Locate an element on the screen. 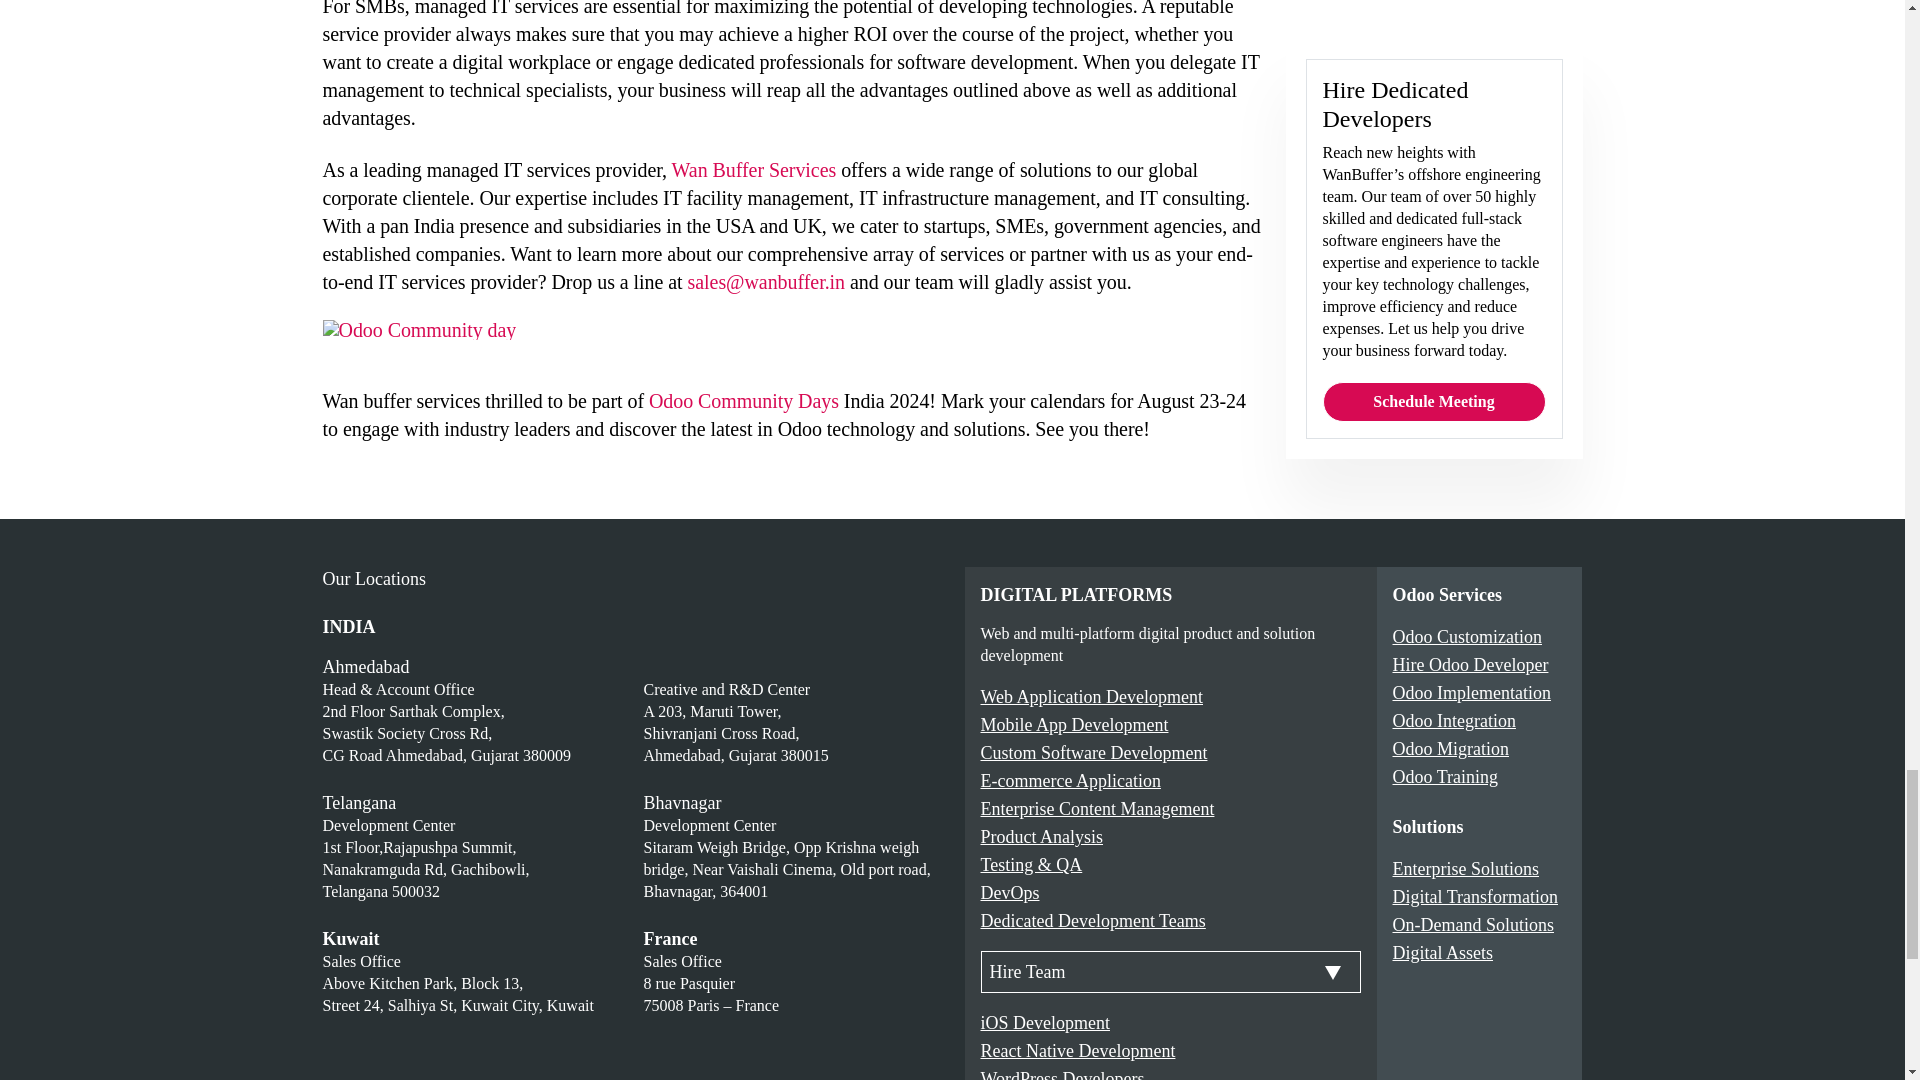 The width and height of the screenshot is (1920, 1080). E-commerce Application is located at coordinates (1069, 780).